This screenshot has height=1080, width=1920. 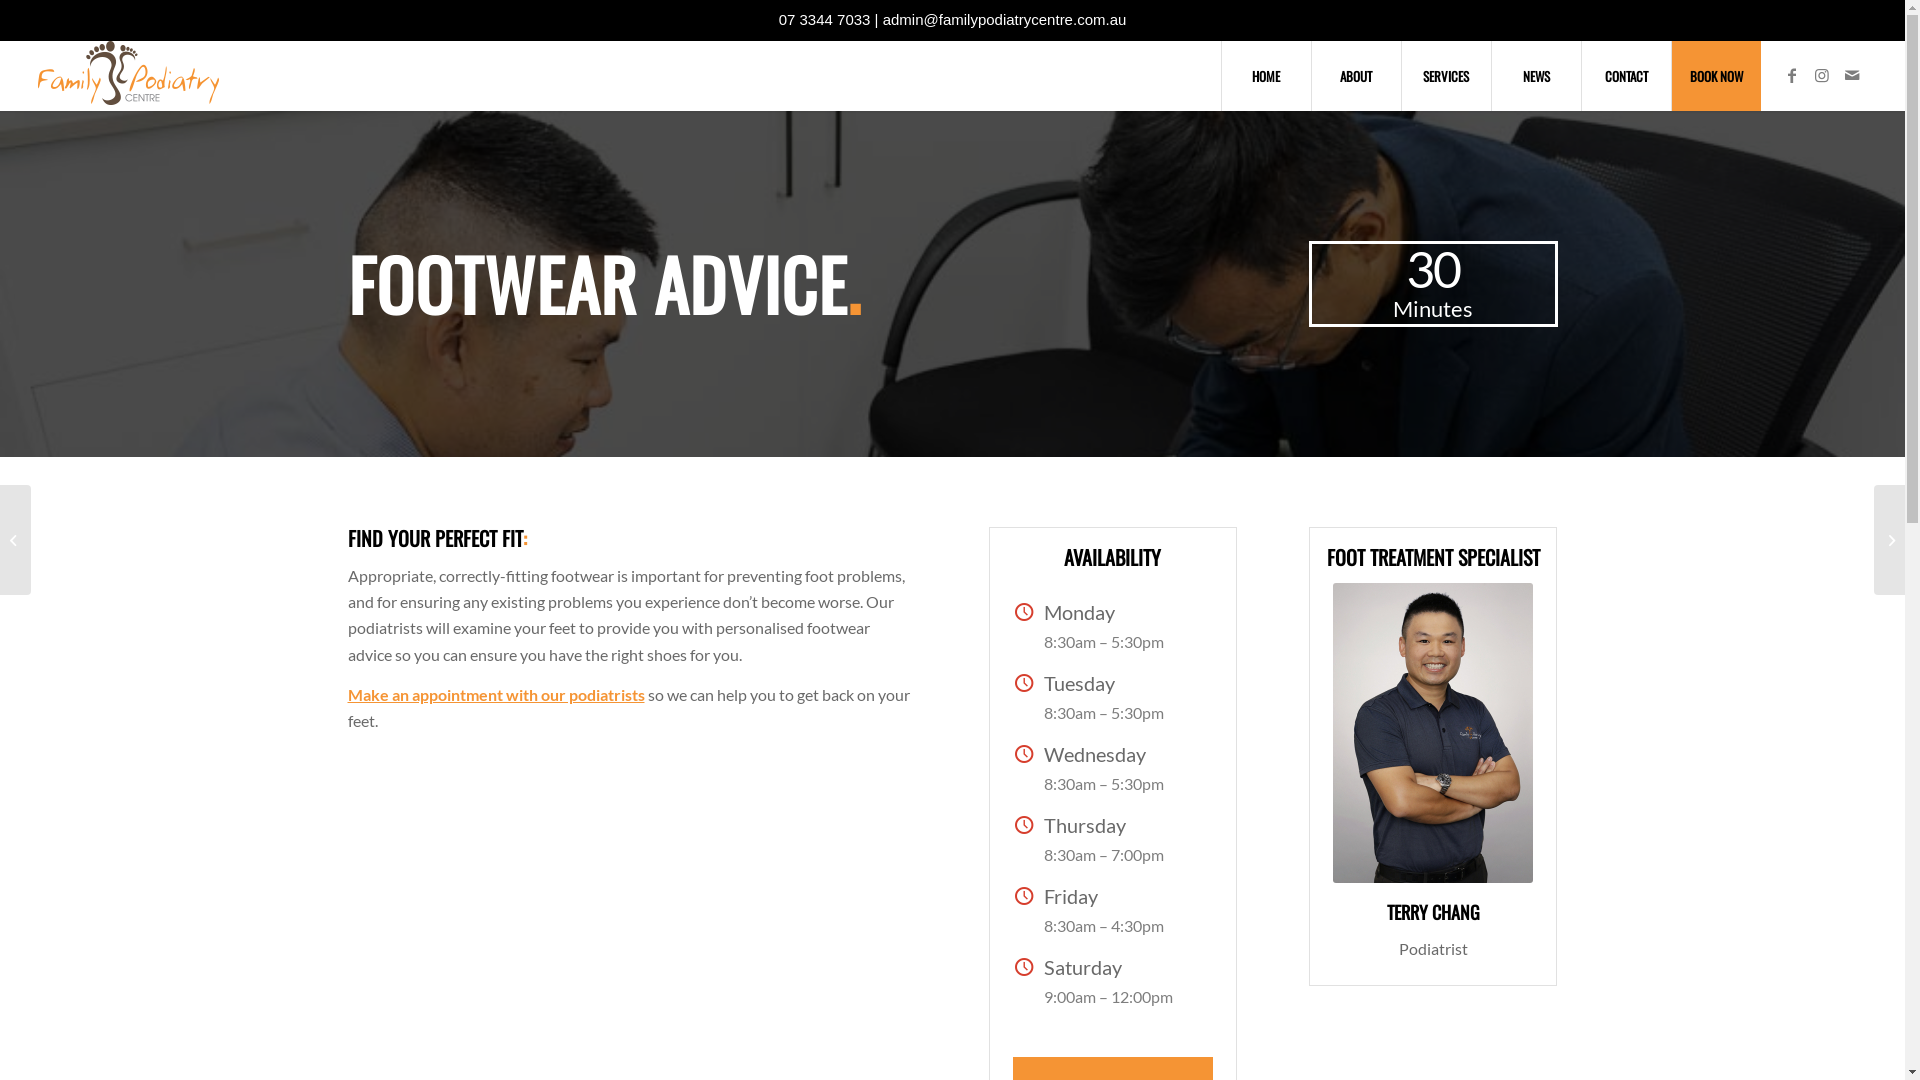 I want to click on NEWS, so click(x=1536, y=76).